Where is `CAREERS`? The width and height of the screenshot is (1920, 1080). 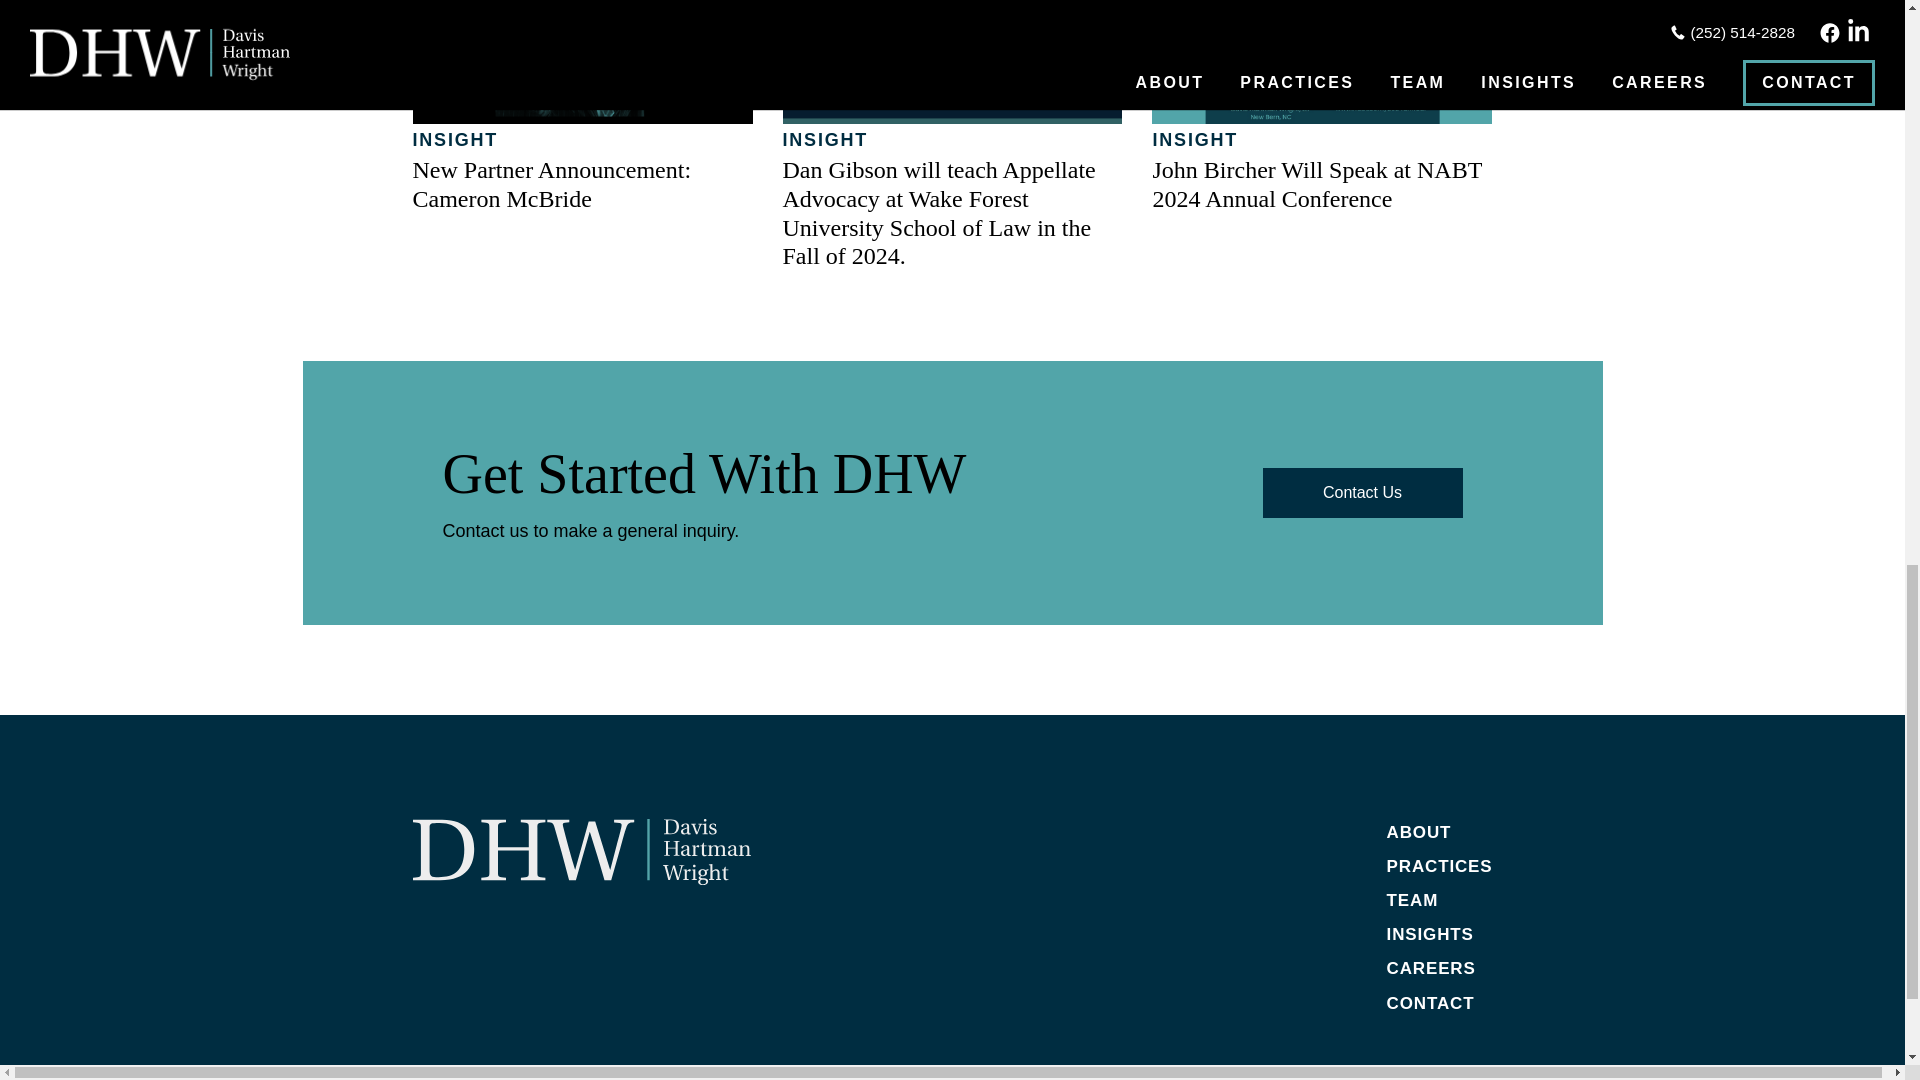
CAREERS is located at coordinates (1431, 968).